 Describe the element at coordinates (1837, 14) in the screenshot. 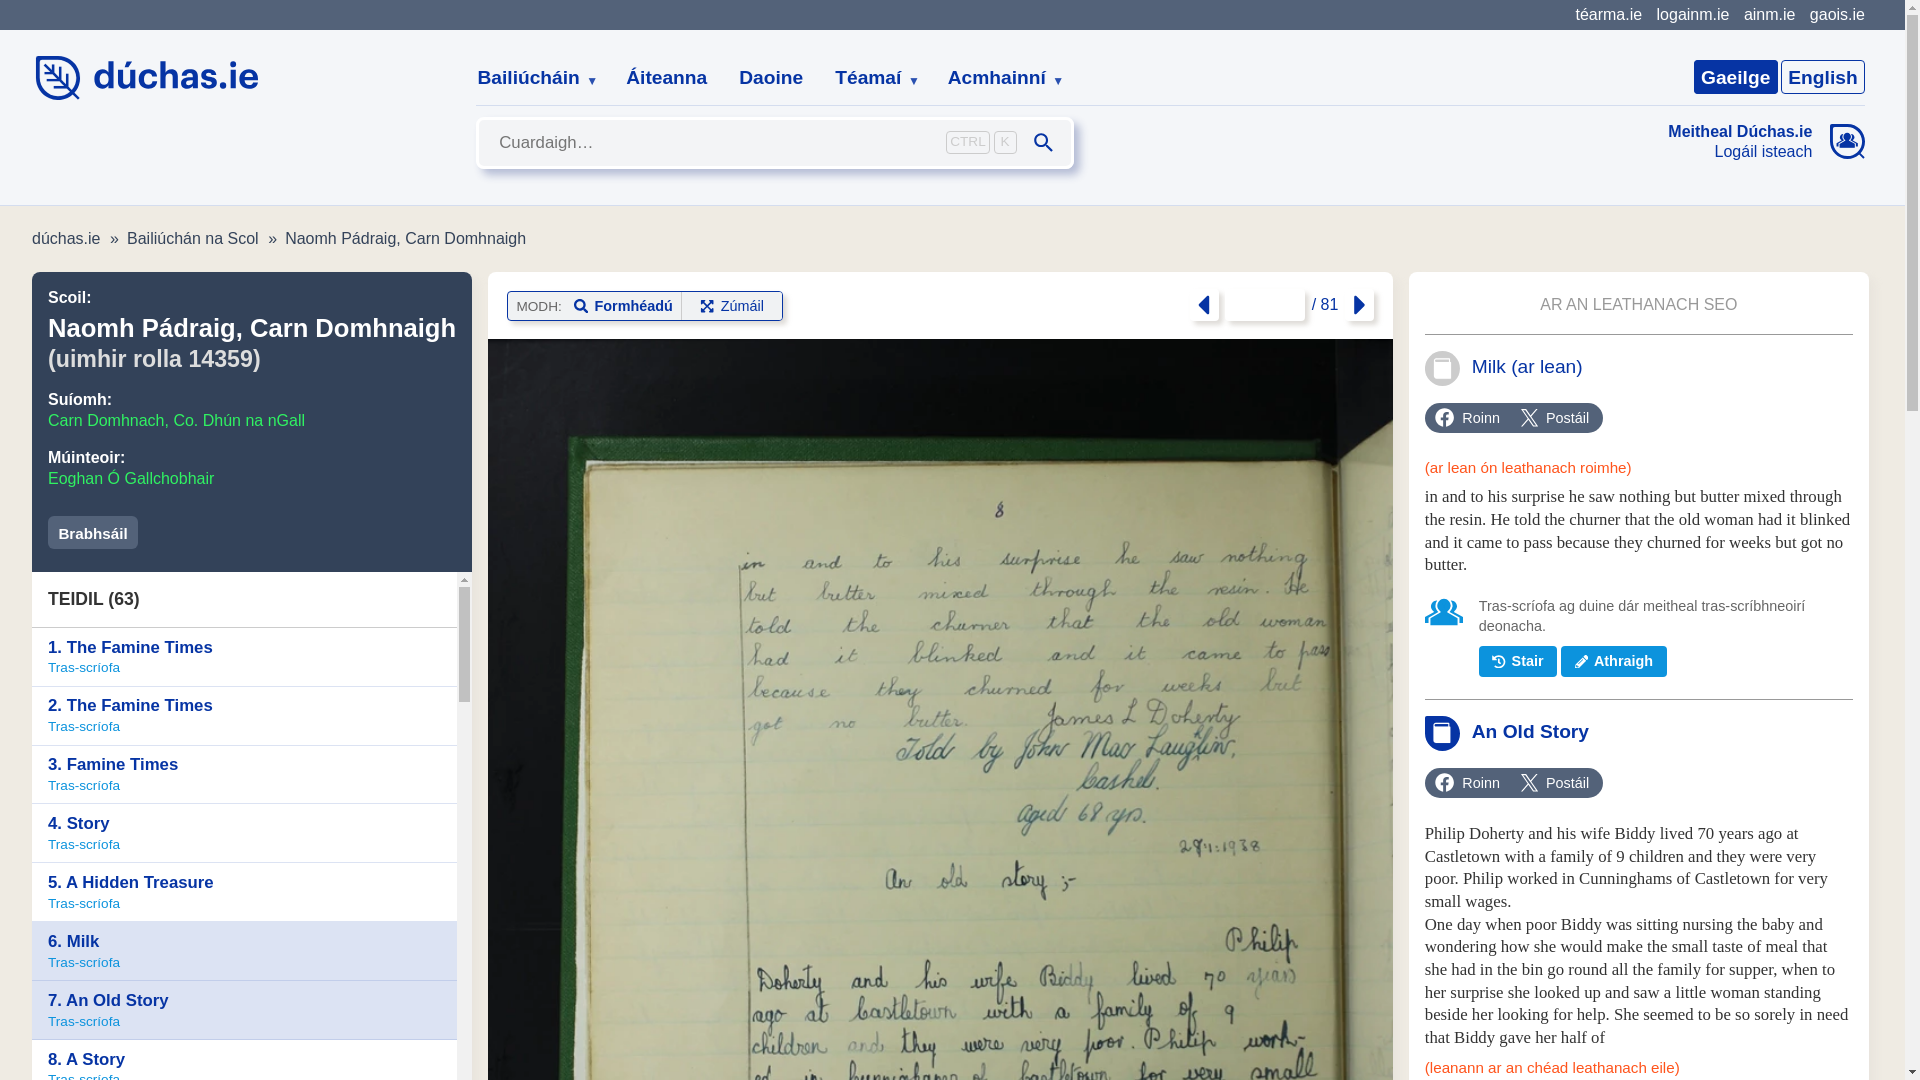

I see `gaois.ie` at that location.